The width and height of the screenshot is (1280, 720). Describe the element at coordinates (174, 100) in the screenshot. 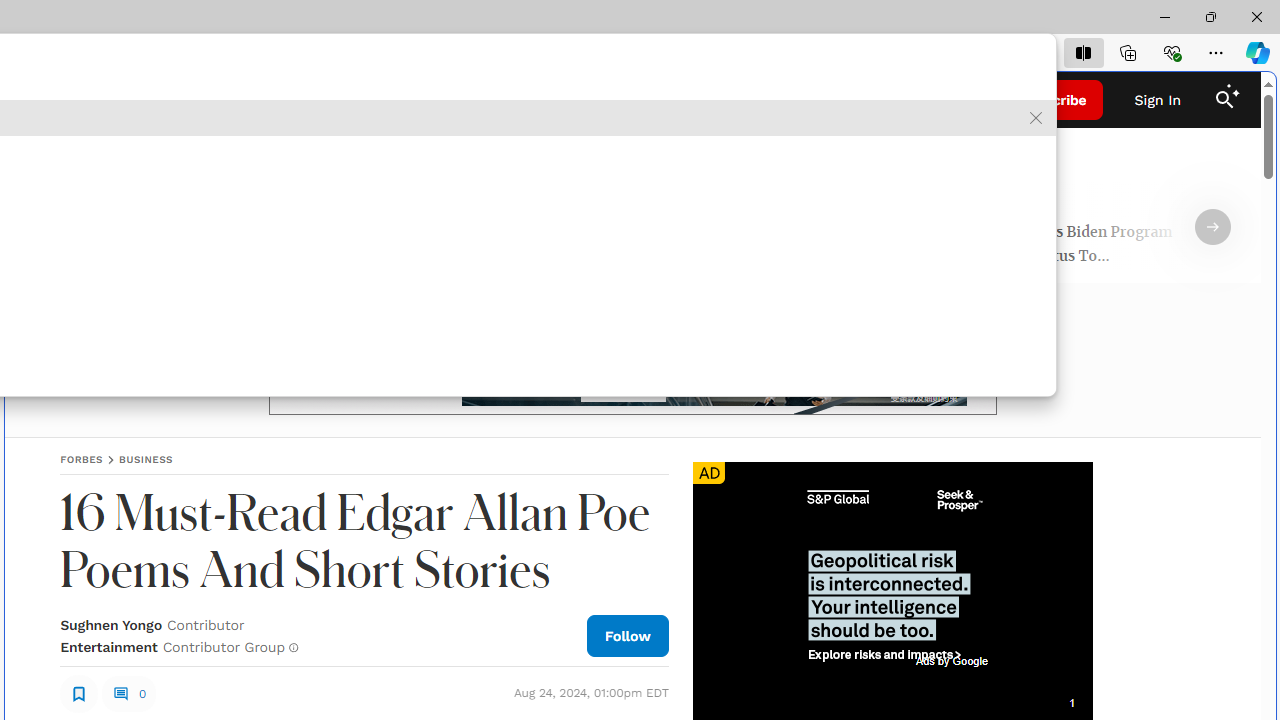

I see `Subscribe To Newsletters` at that location.